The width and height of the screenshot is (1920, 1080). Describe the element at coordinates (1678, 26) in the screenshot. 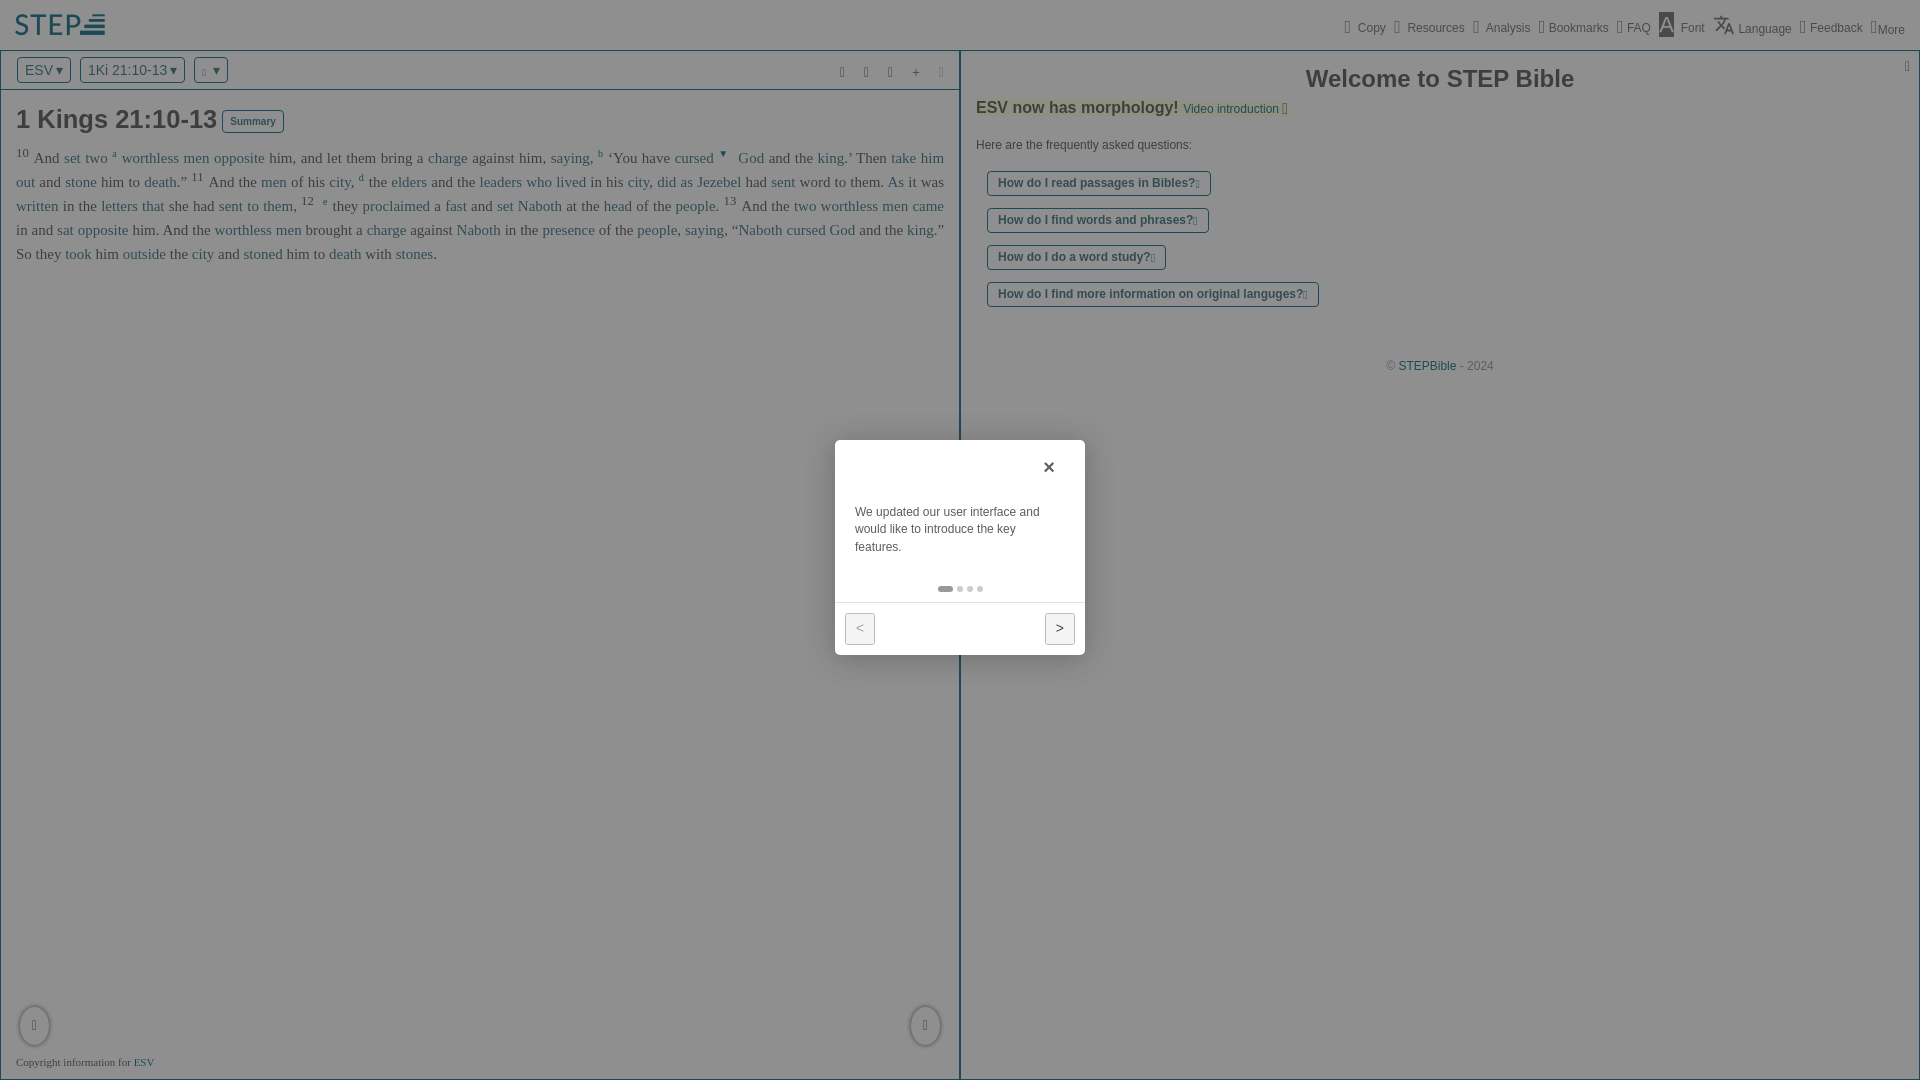

I see `A  Font` at that location.